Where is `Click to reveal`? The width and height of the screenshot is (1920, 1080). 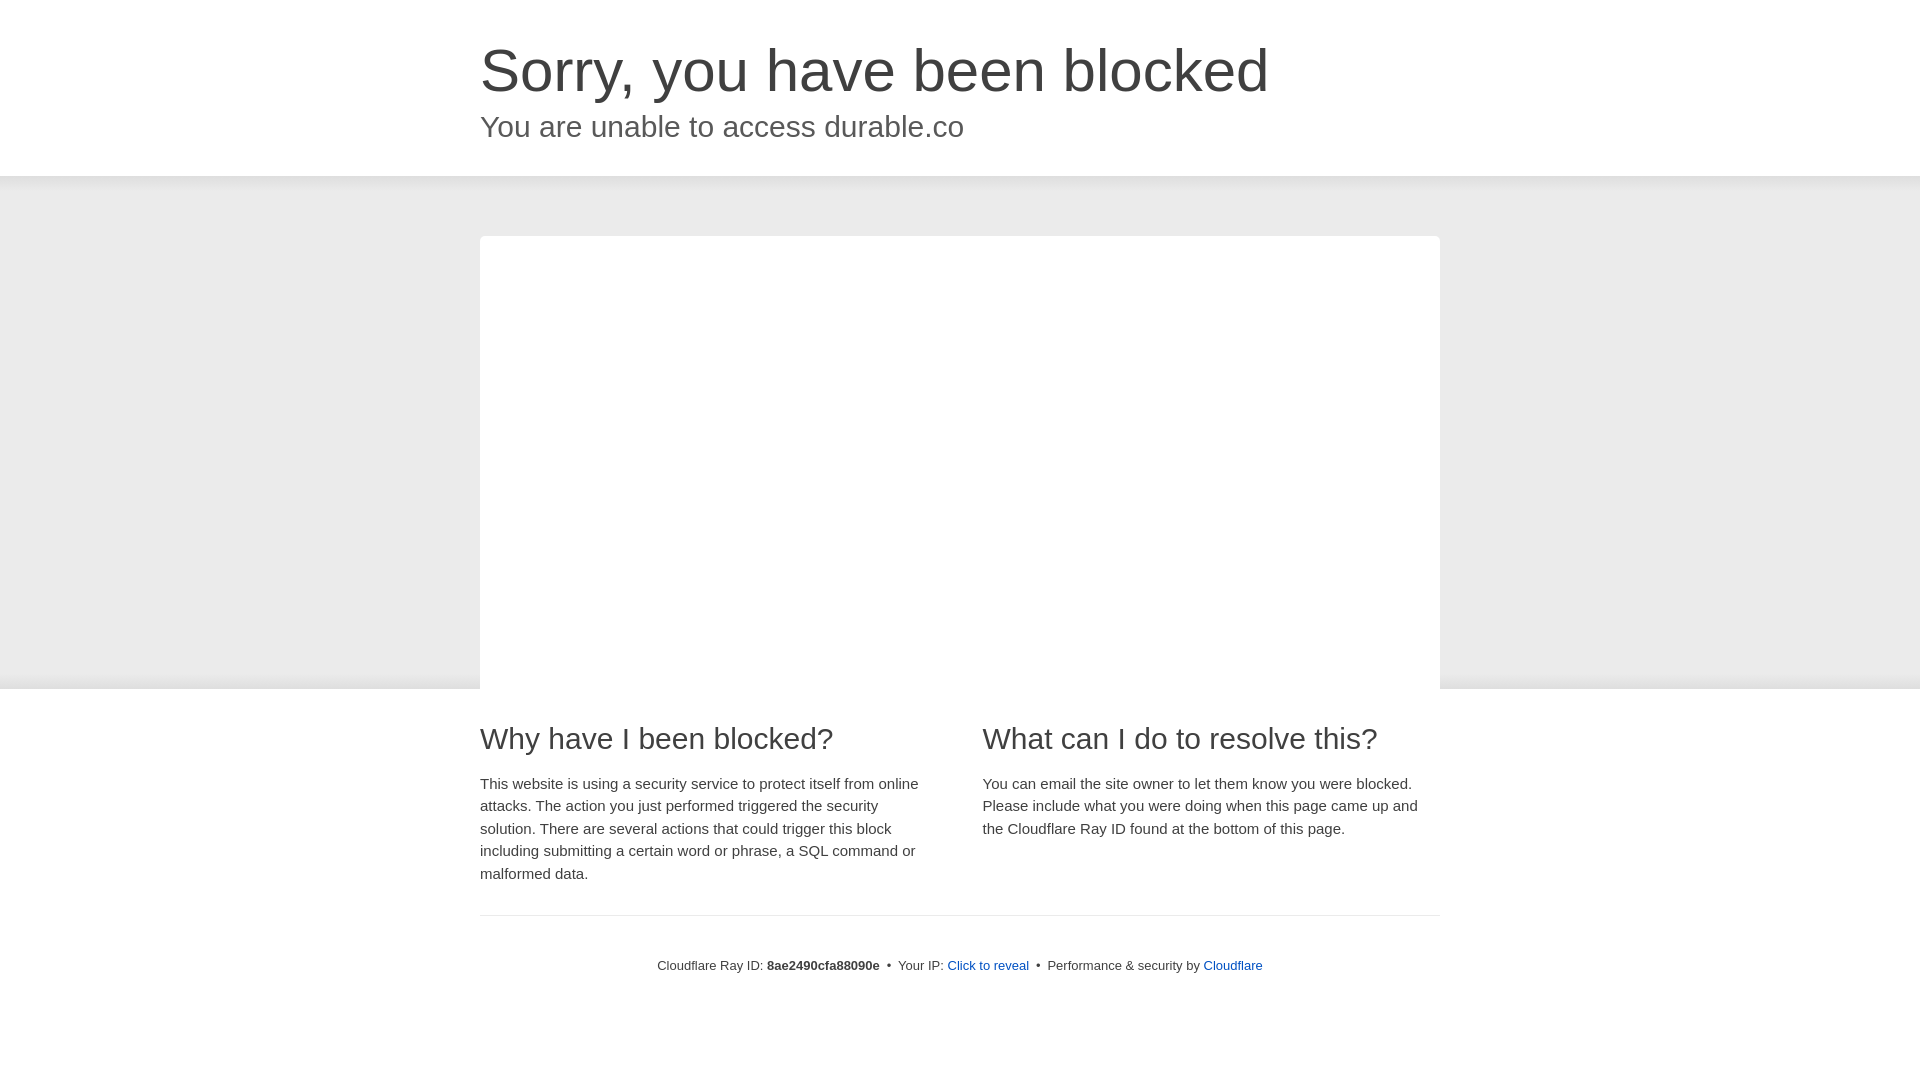
Click to reveal is located at coordinates (988, 966).